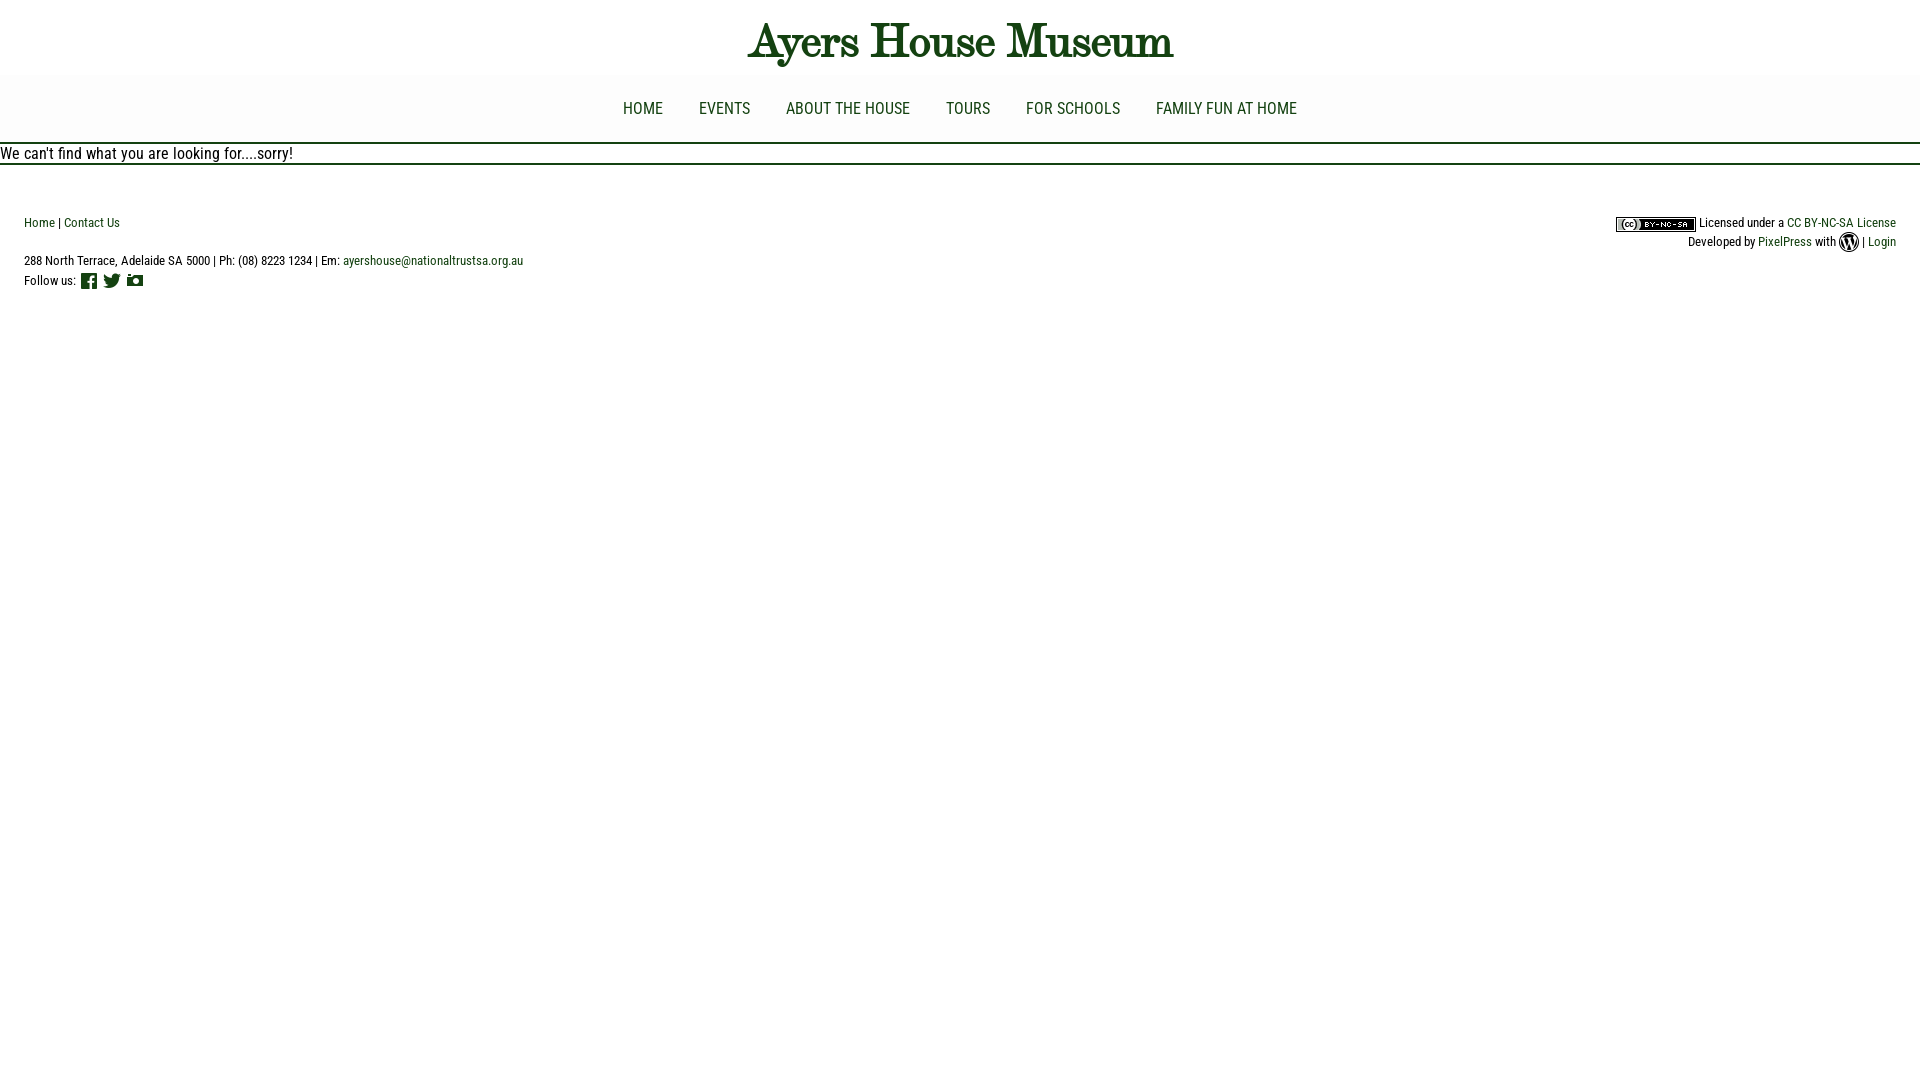 The height and width of the screenshot is (1080, 1920). What do you see at coordinates (643, 108) in the screenshot?
I see `HOME` at bounding box center [643, 108].